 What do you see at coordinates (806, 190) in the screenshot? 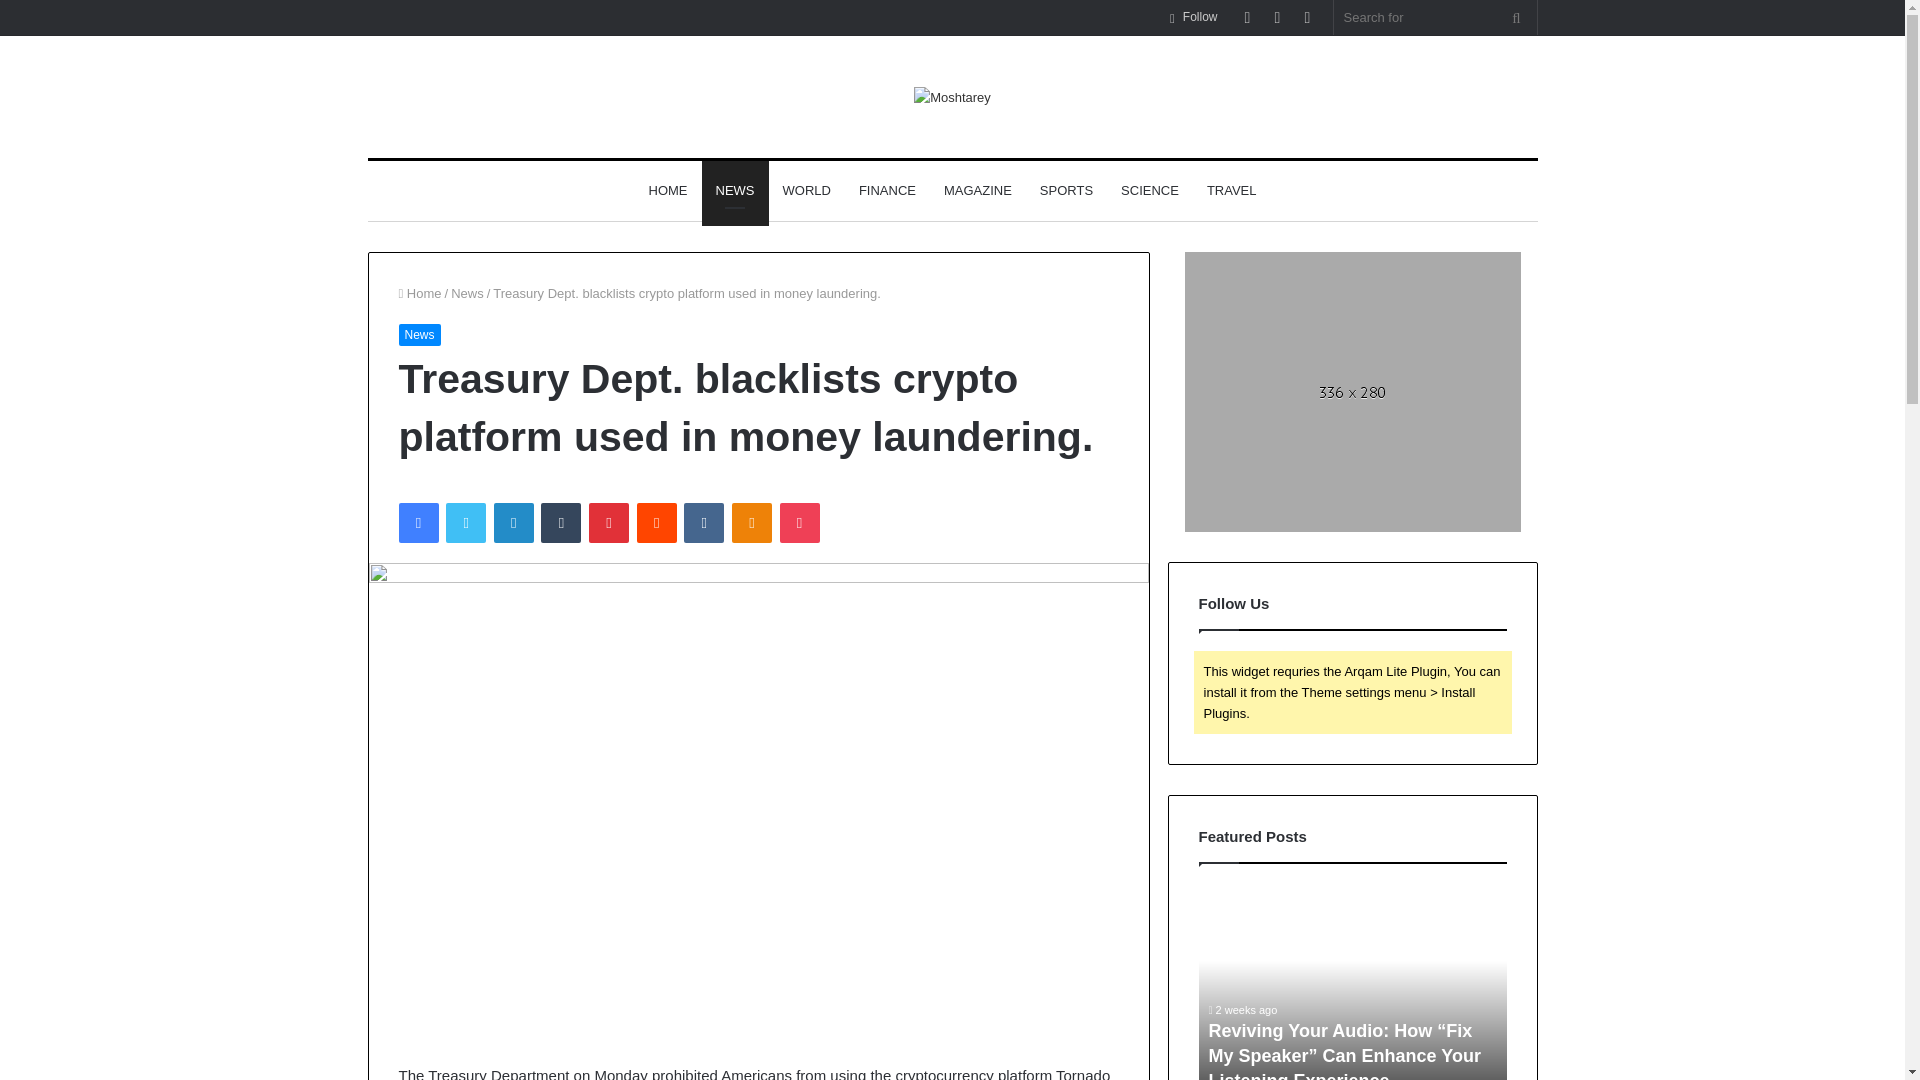
I see `WORLD` at bounding box center [806, 190].